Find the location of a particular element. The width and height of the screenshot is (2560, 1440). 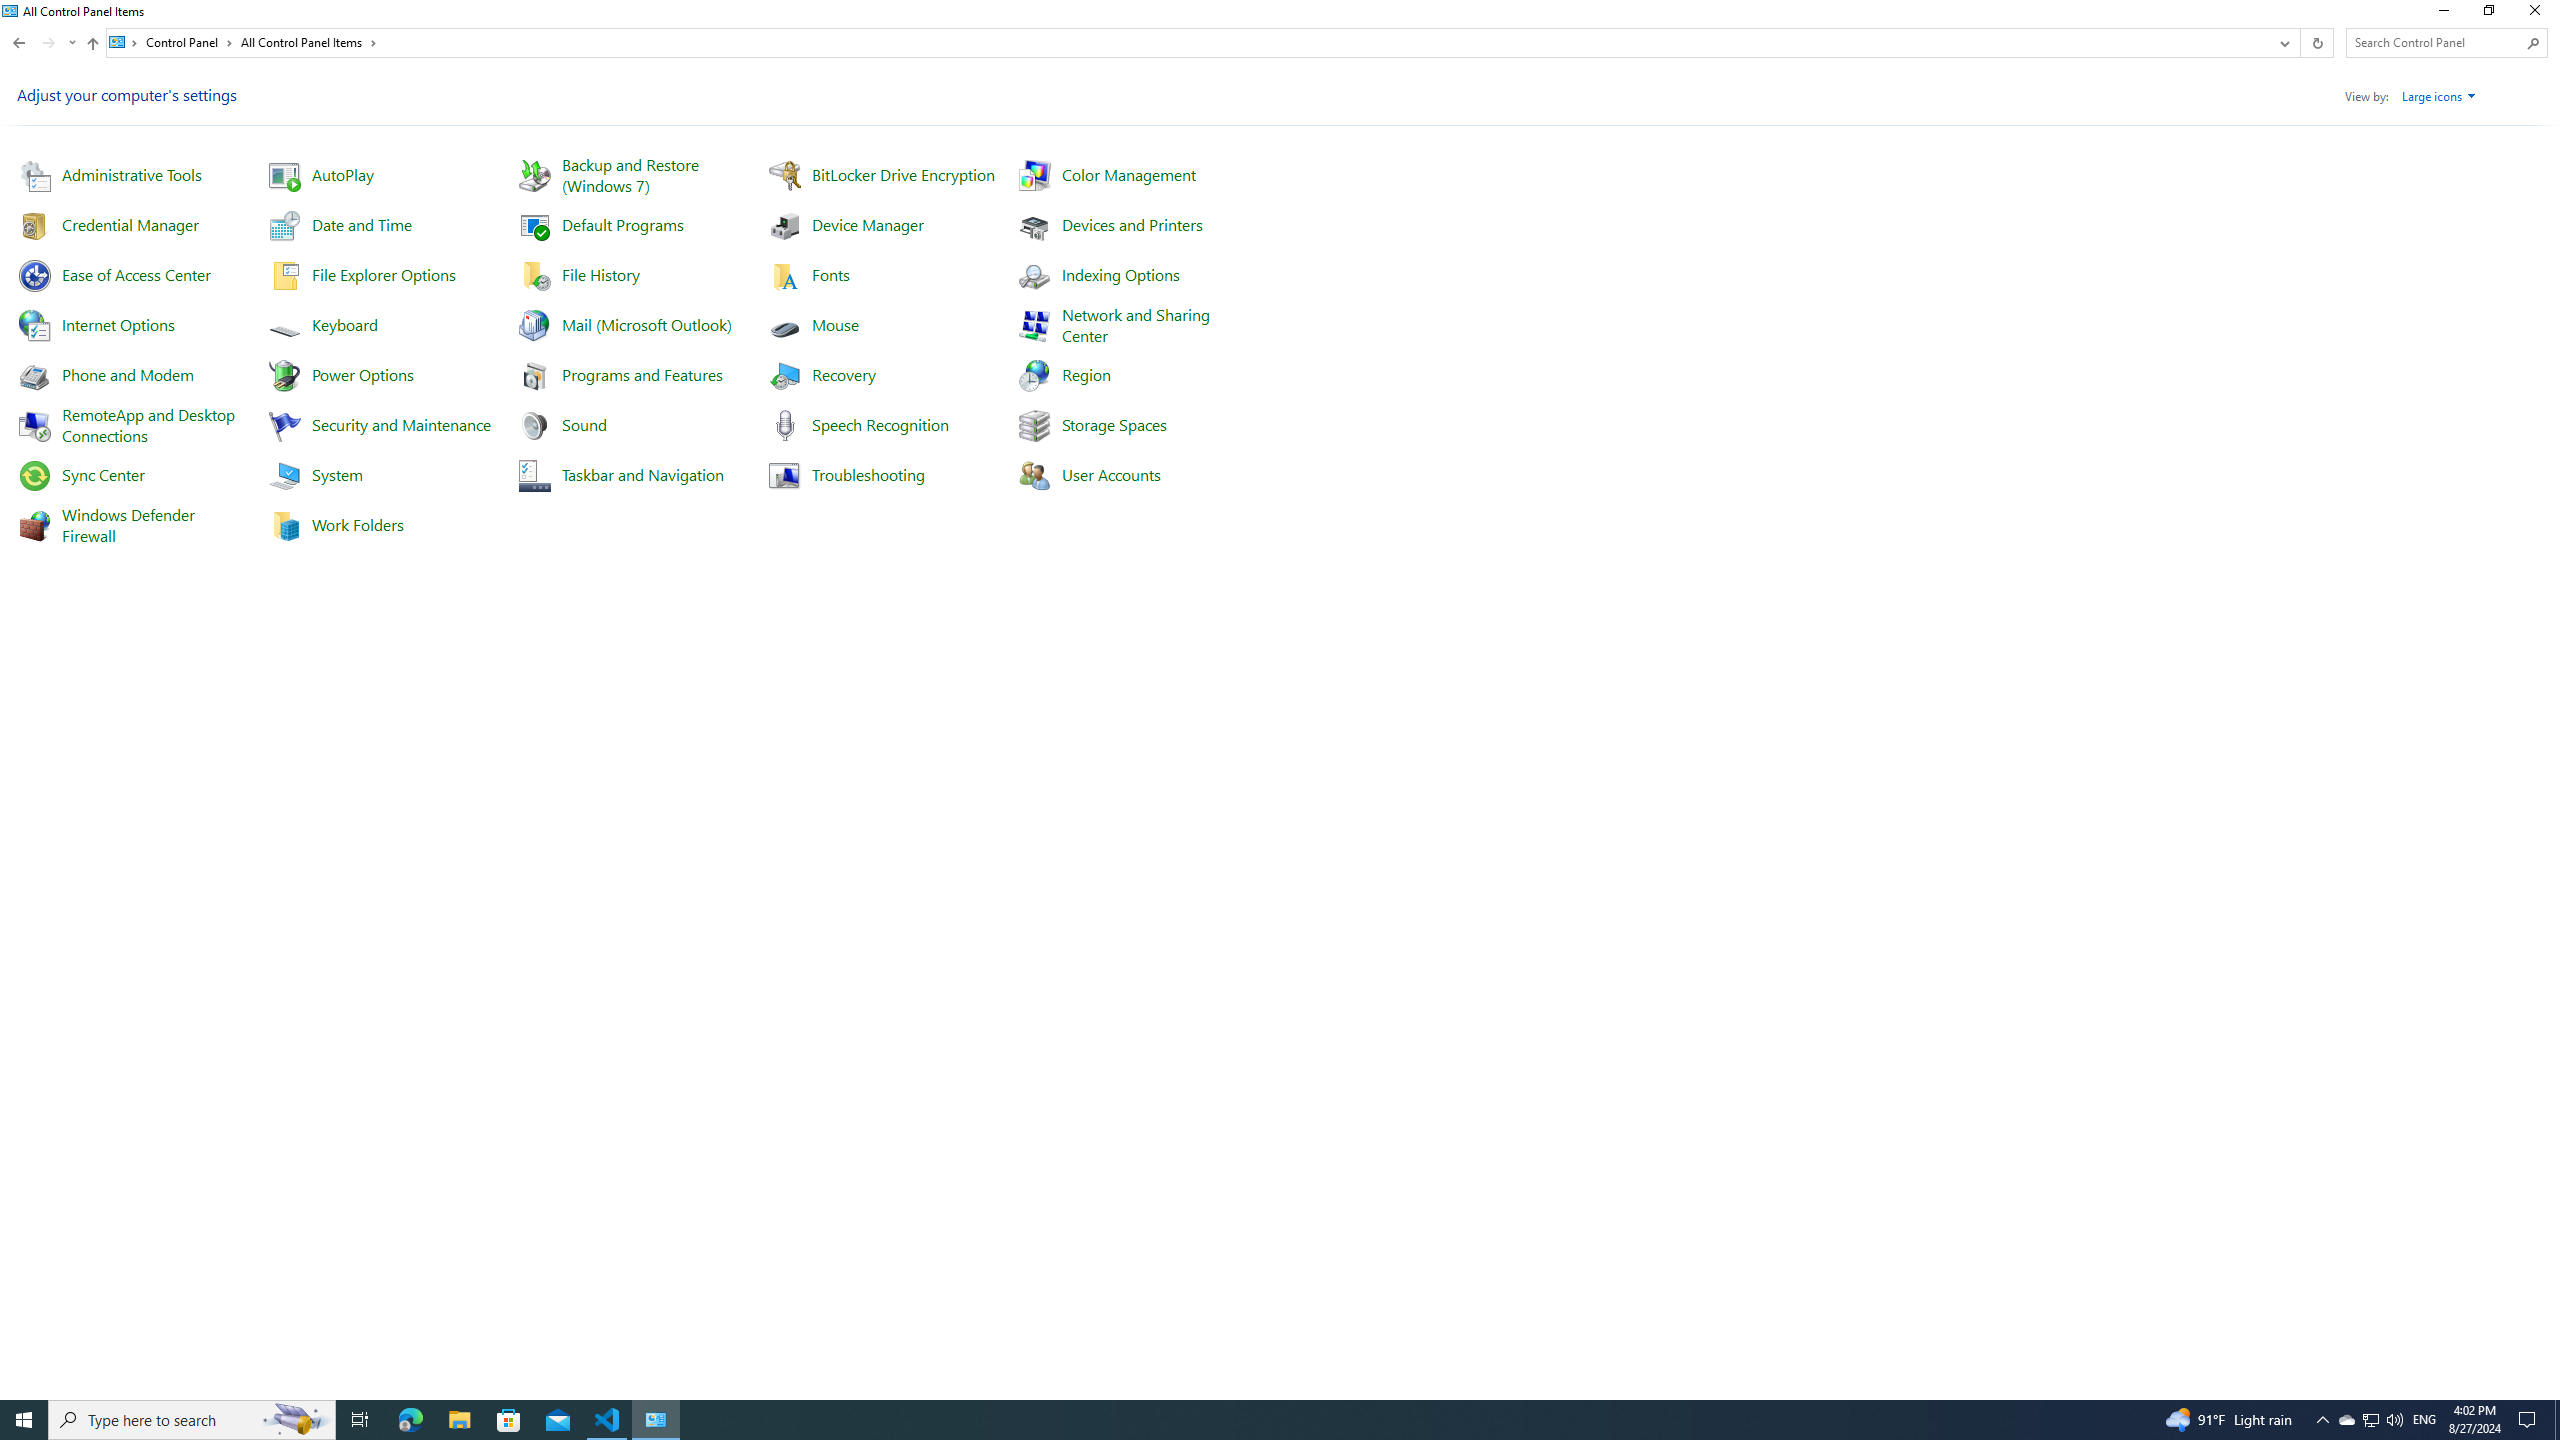

Restore is located at coordinates (2488, 14).